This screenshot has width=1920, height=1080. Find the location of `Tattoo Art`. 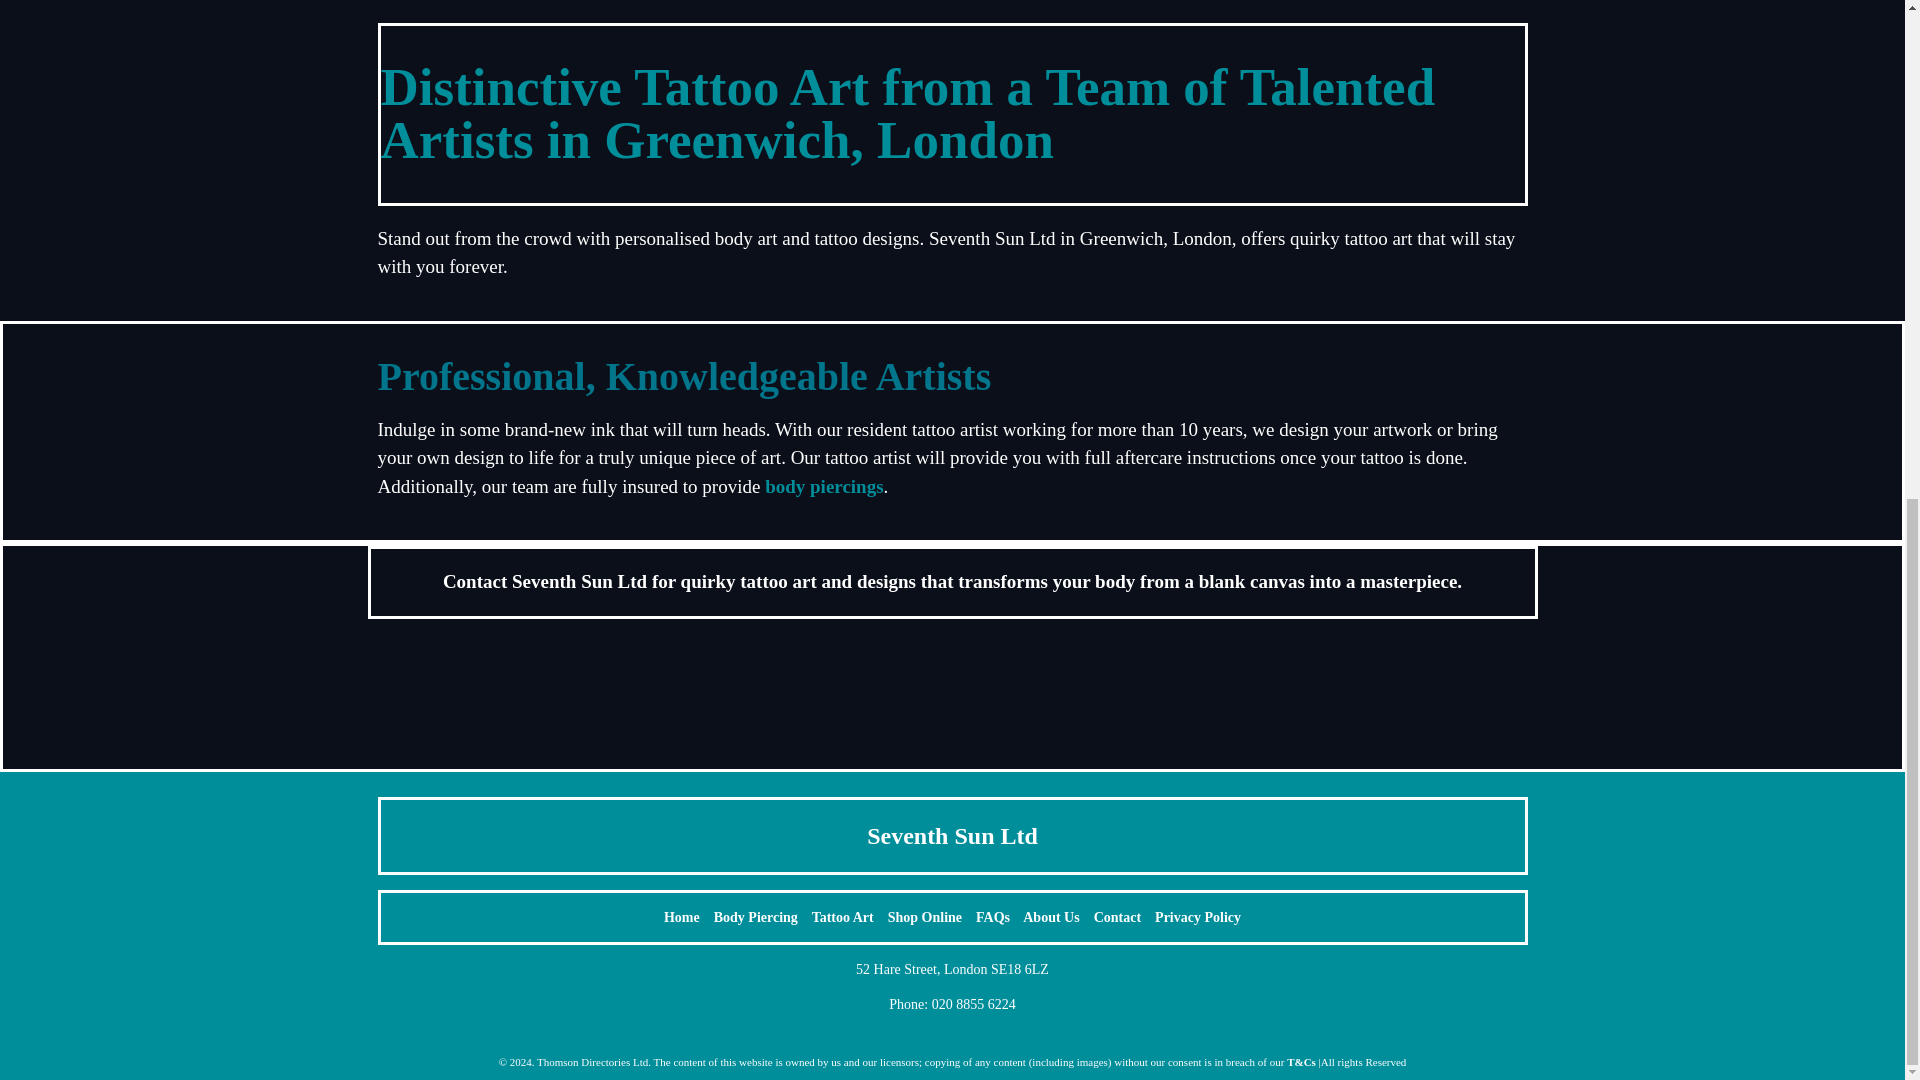

Tattoo Art is located at coordinates (842, 917).